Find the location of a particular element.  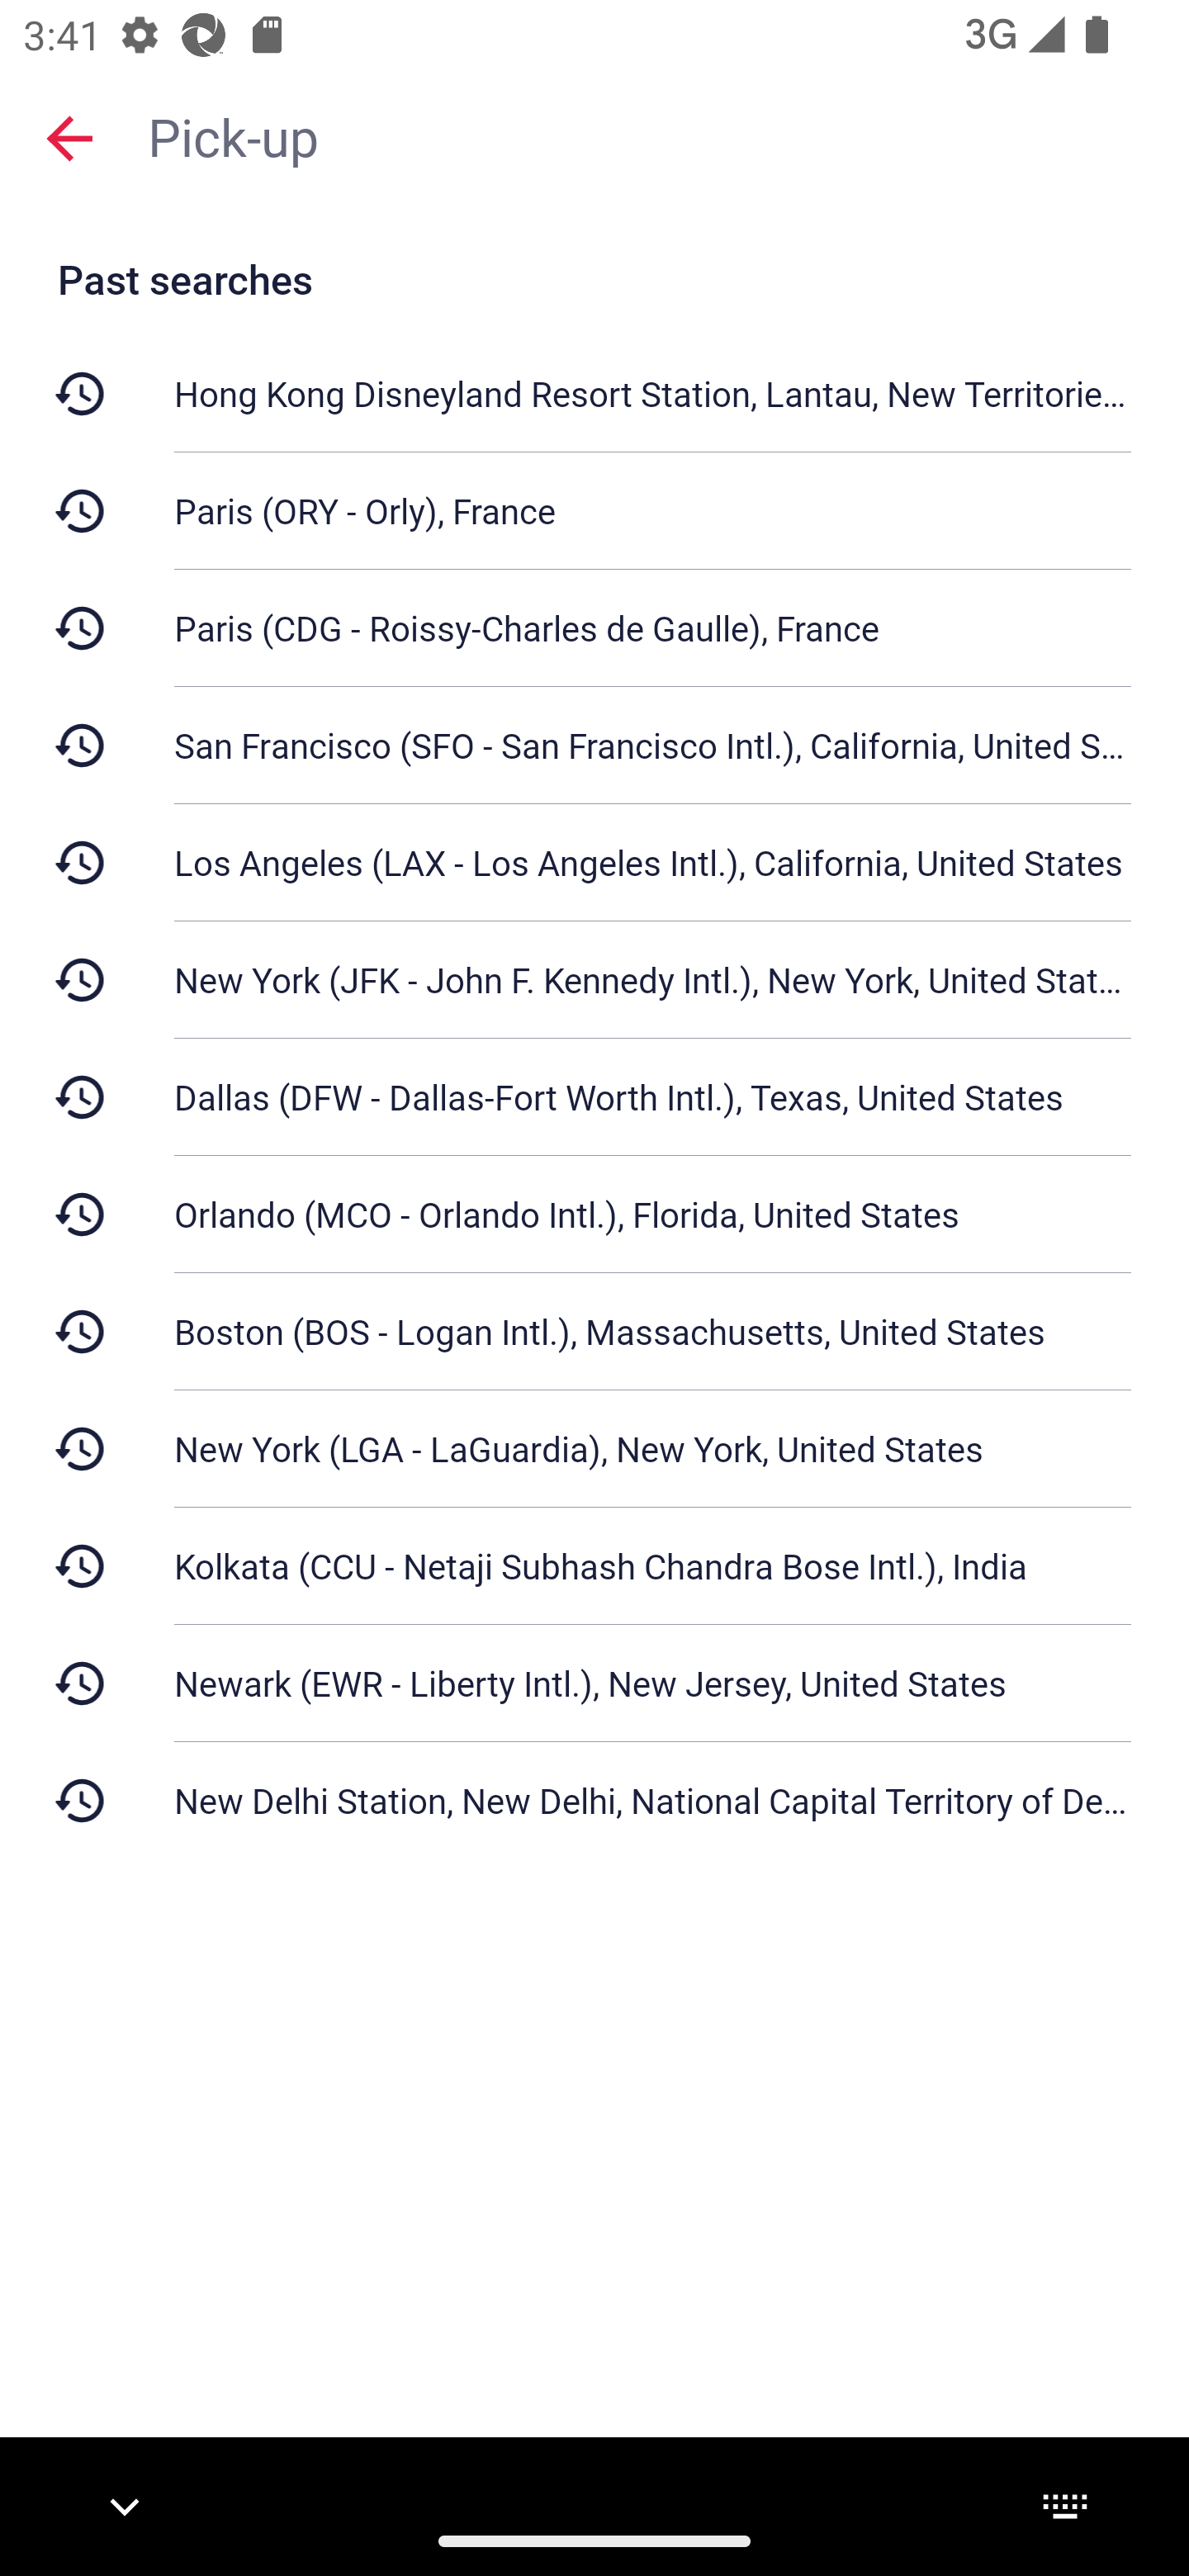

Pick-up,  is located at coordinates (652, 135).